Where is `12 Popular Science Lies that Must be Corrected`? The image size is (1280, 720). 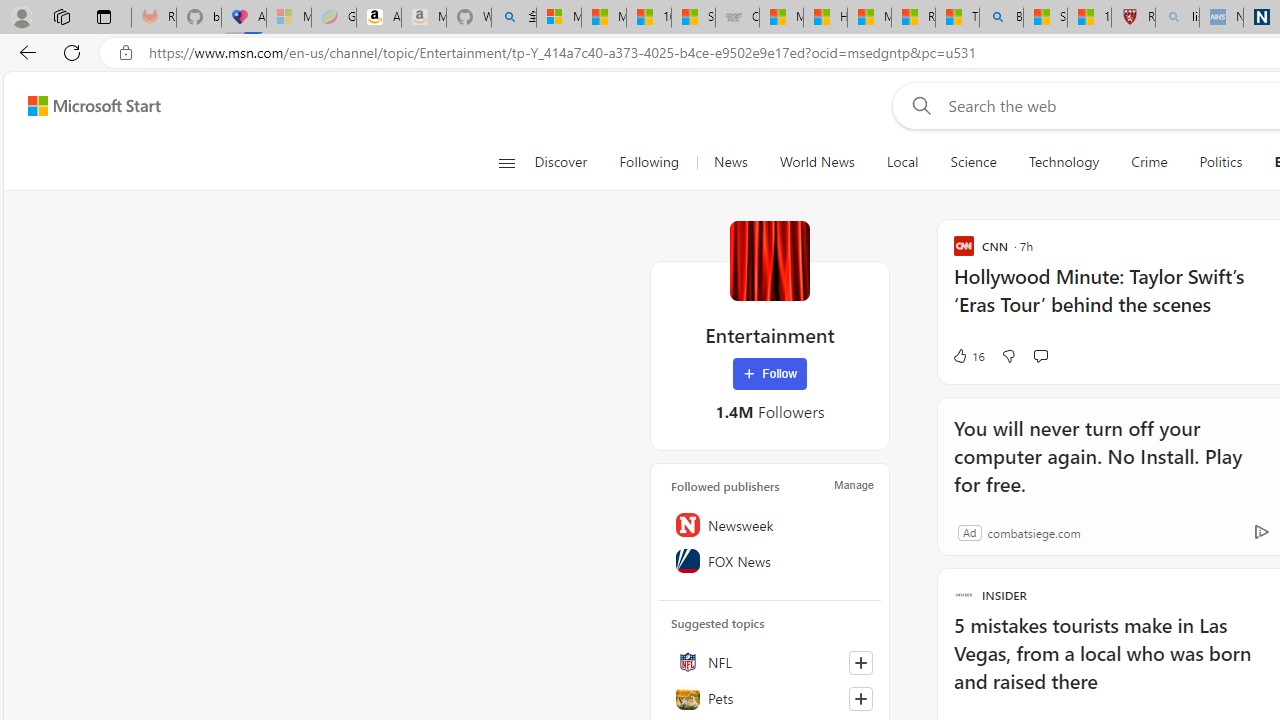 12 Popular Science Lies that Must be Corrected is located at coordinates (1089, 18).